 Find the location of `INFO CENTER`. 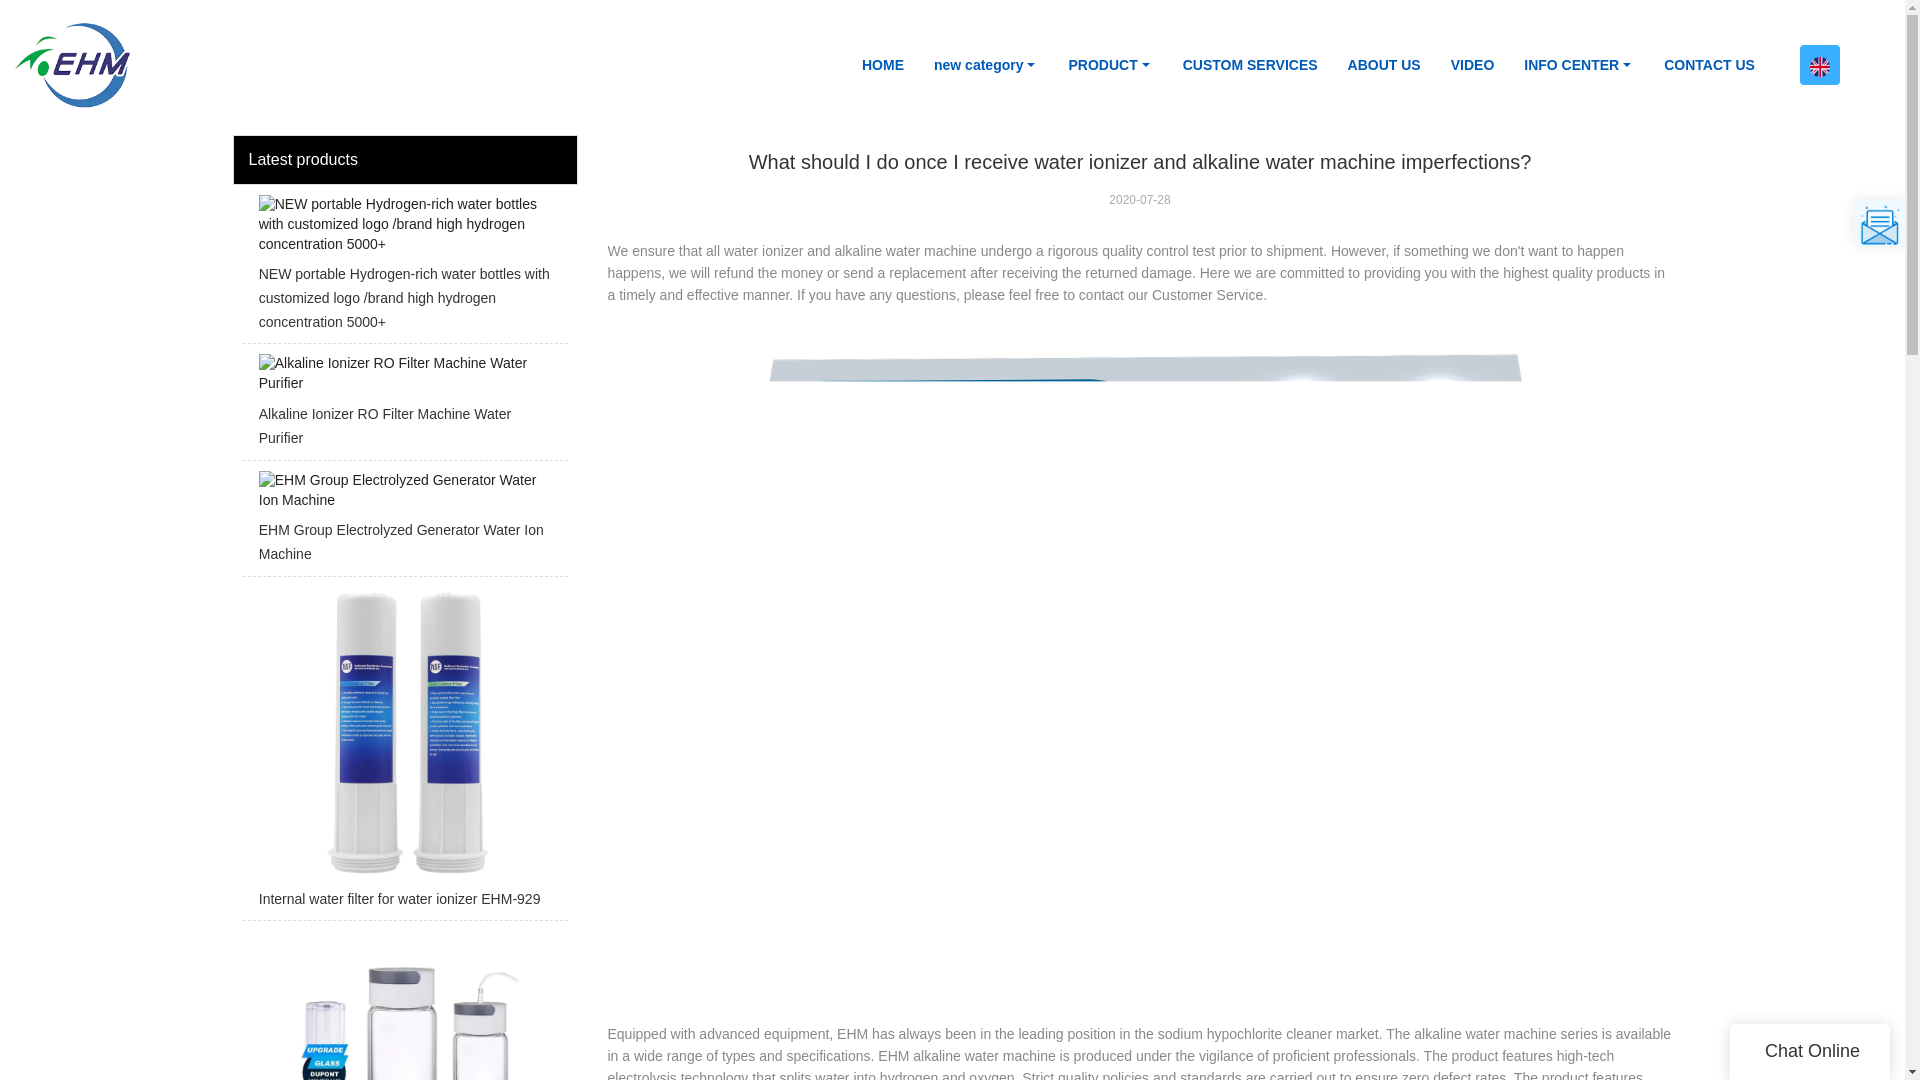

INFO CENTER is located at coordinates (1579, 65).